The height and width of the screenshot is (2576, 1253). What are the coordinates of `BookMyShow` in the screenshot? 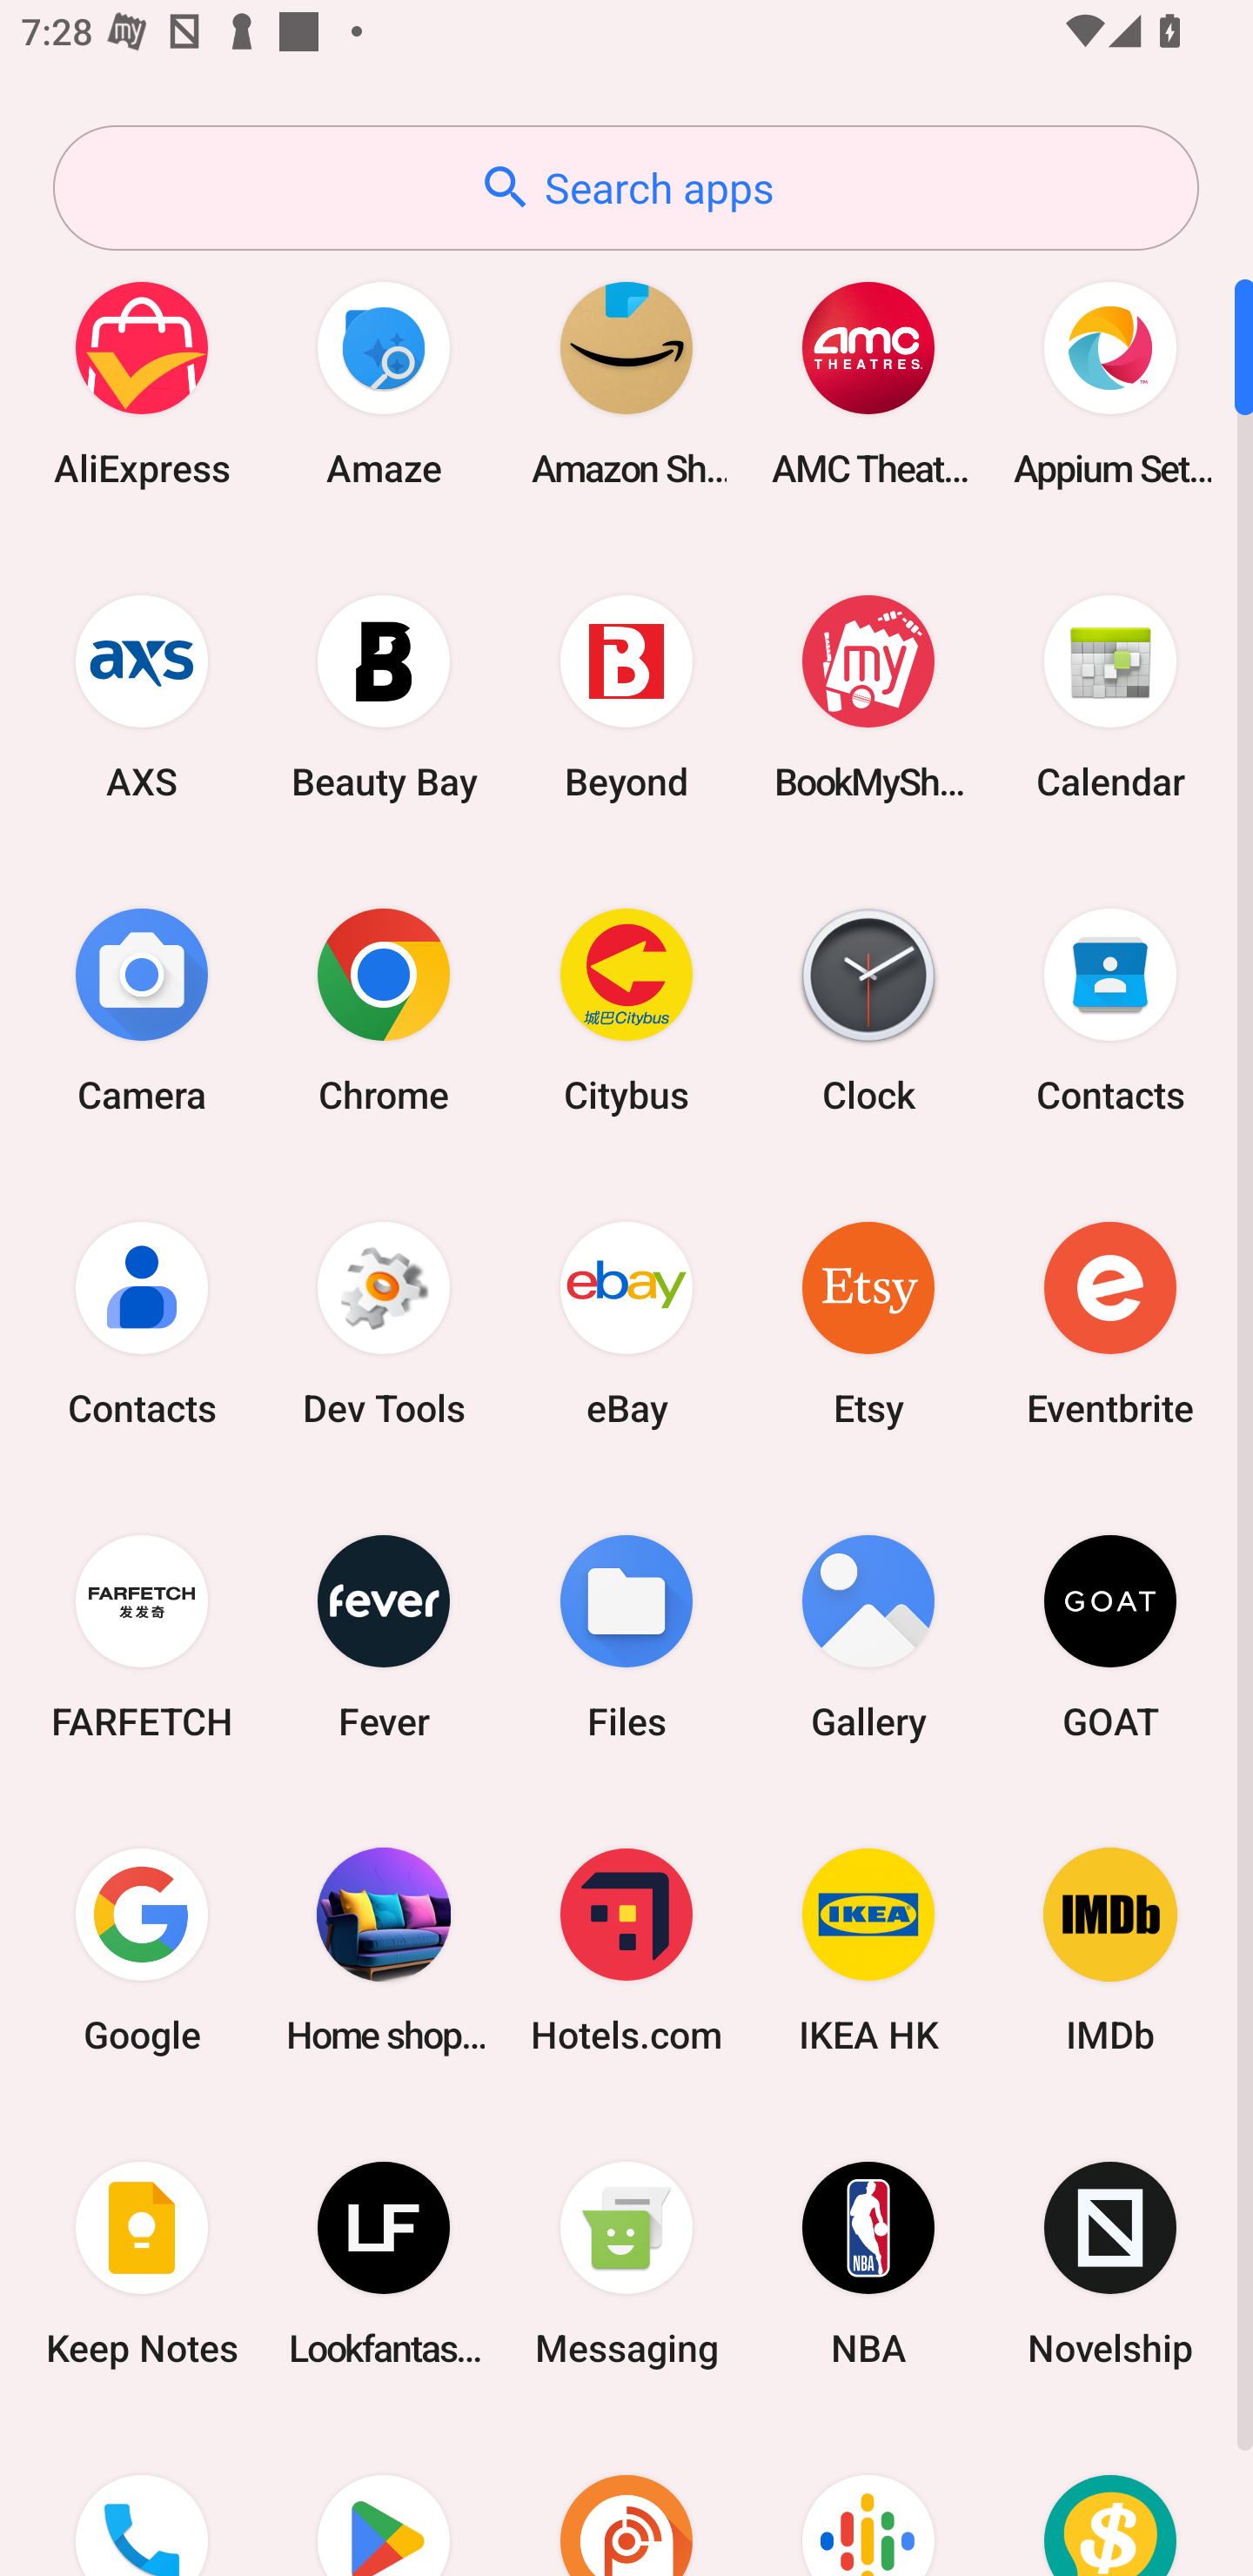 It's located at (868, 696).